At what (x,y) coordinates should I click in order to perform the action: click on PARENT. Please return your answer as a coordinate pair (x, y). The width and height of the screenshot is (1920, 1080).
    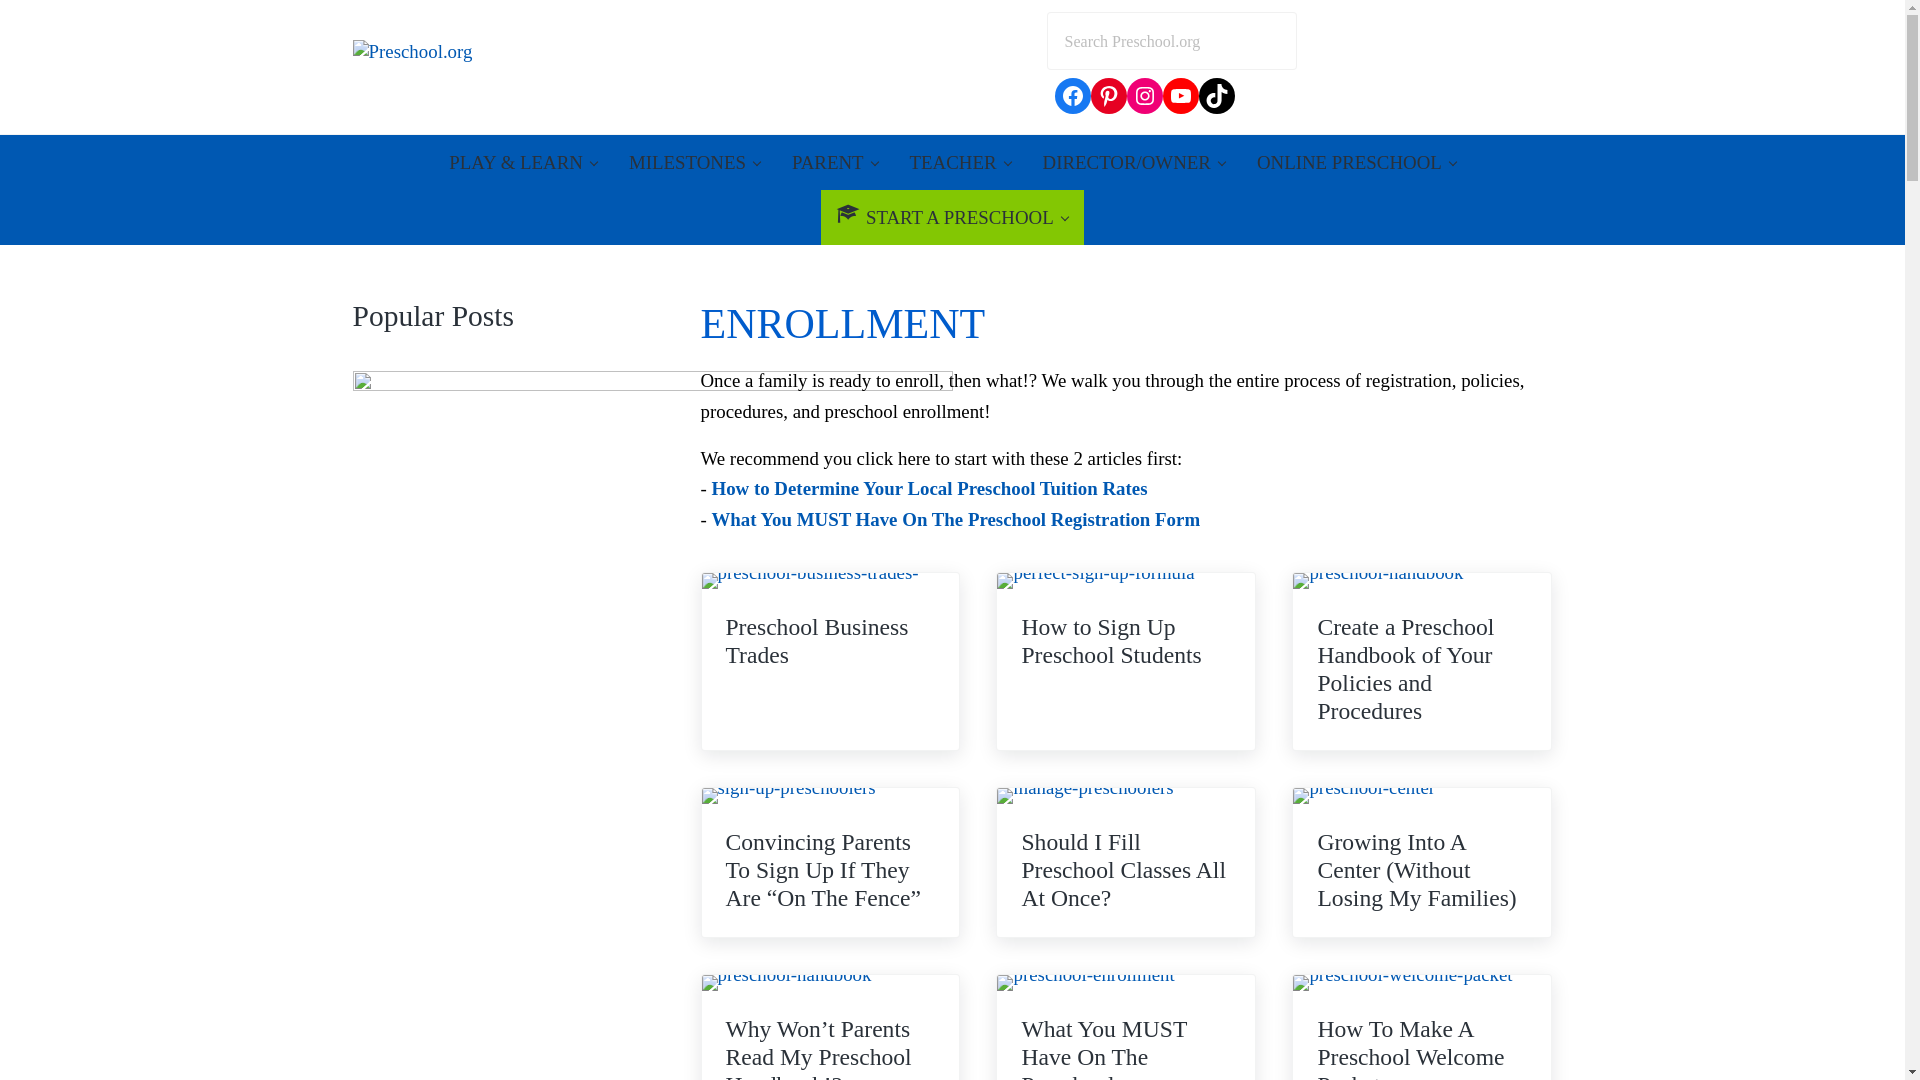
    Looking at the image, I should click on (834, 162).